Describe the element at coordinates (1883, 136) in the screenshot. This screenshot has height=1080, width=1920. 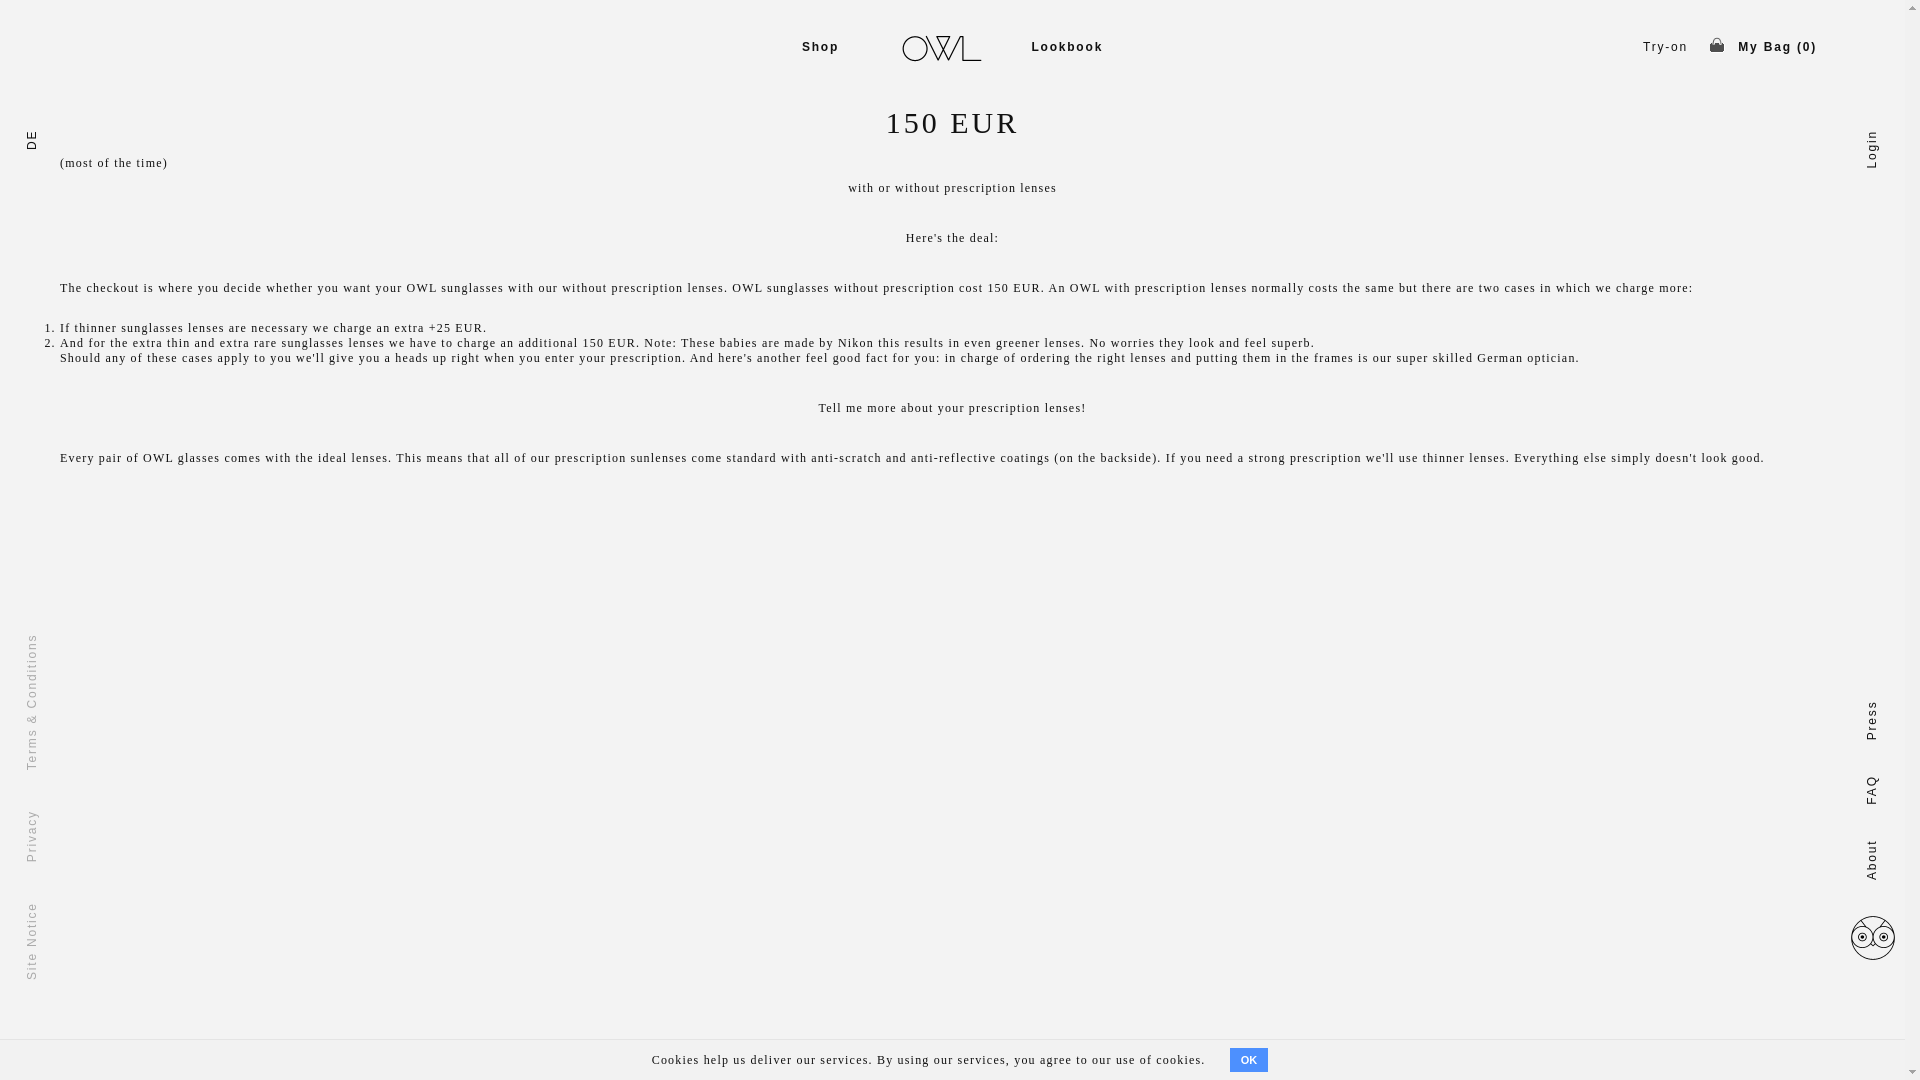
I see `Login` at that location.